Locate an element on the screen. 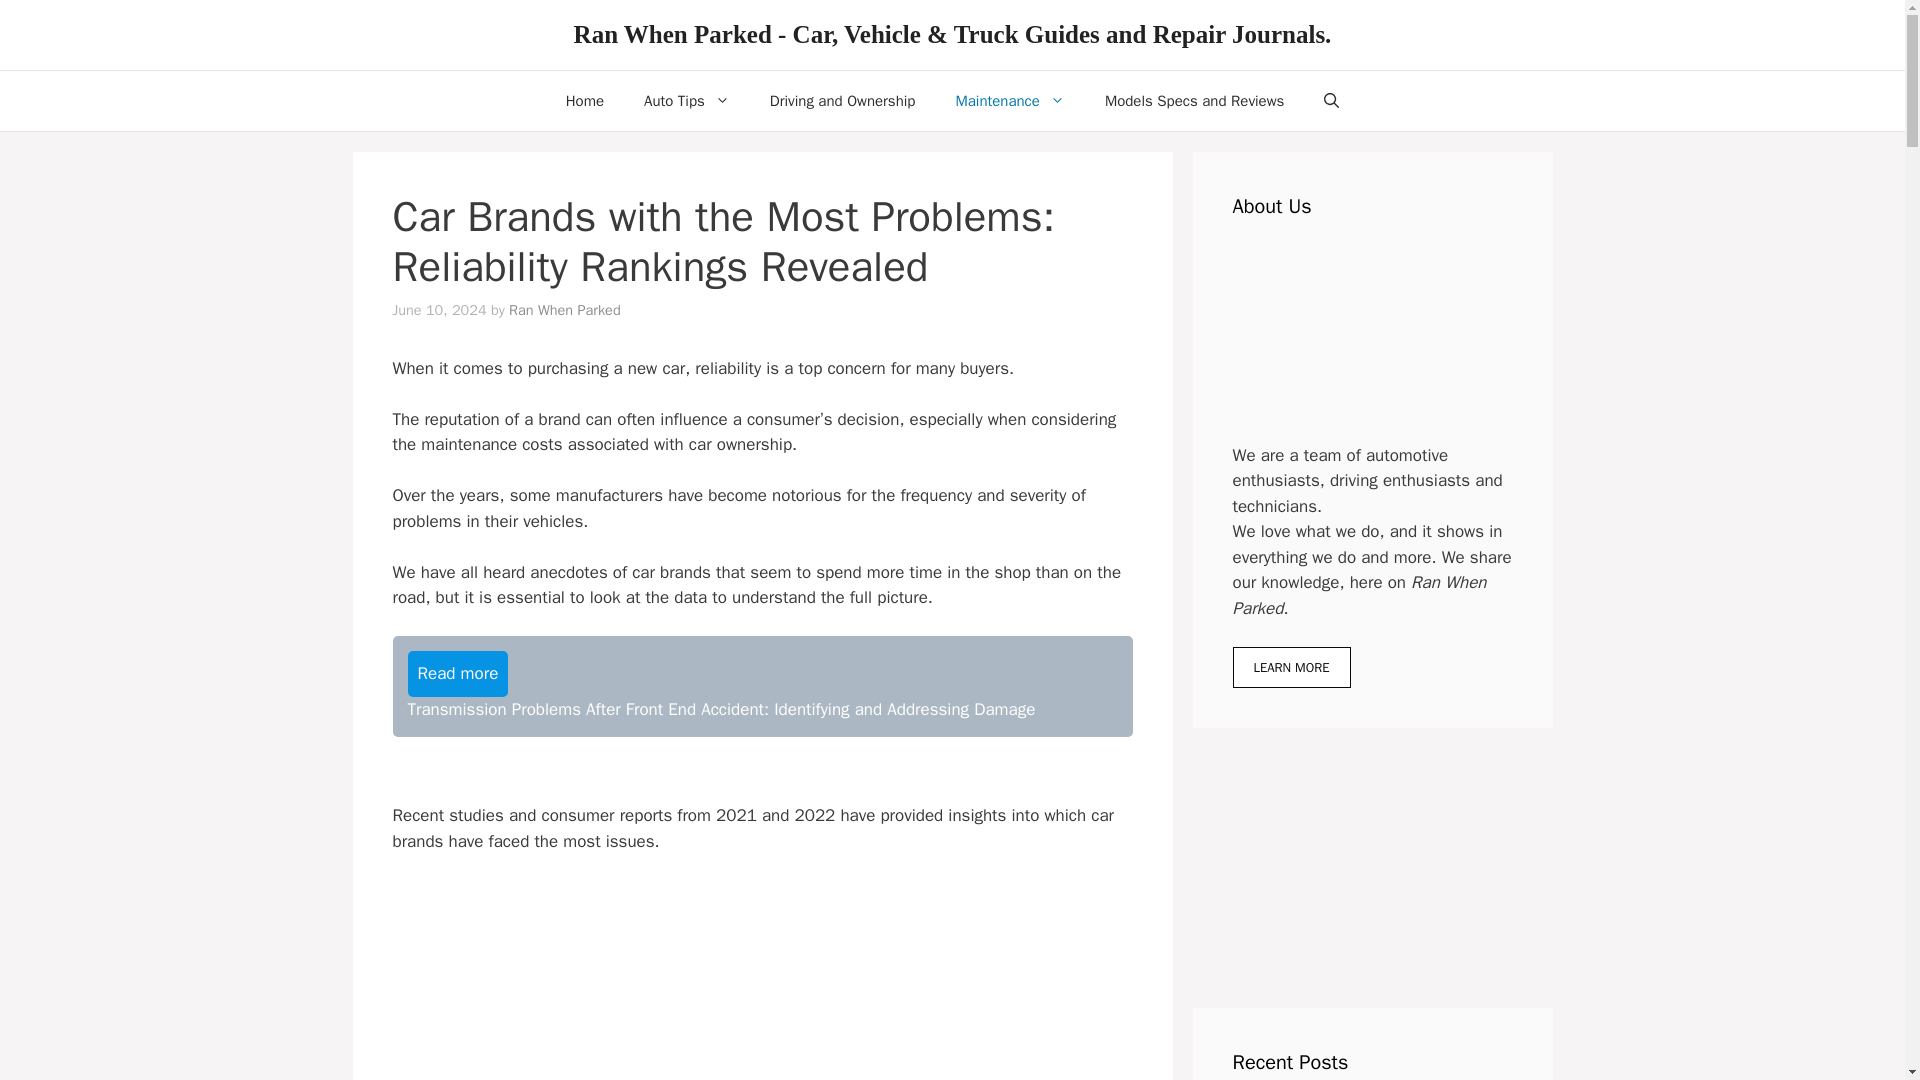 Image resolution: width=1920 pixels, height=1080 pixels. Models Specs and Reviews is located at coordinates (1194, 100).